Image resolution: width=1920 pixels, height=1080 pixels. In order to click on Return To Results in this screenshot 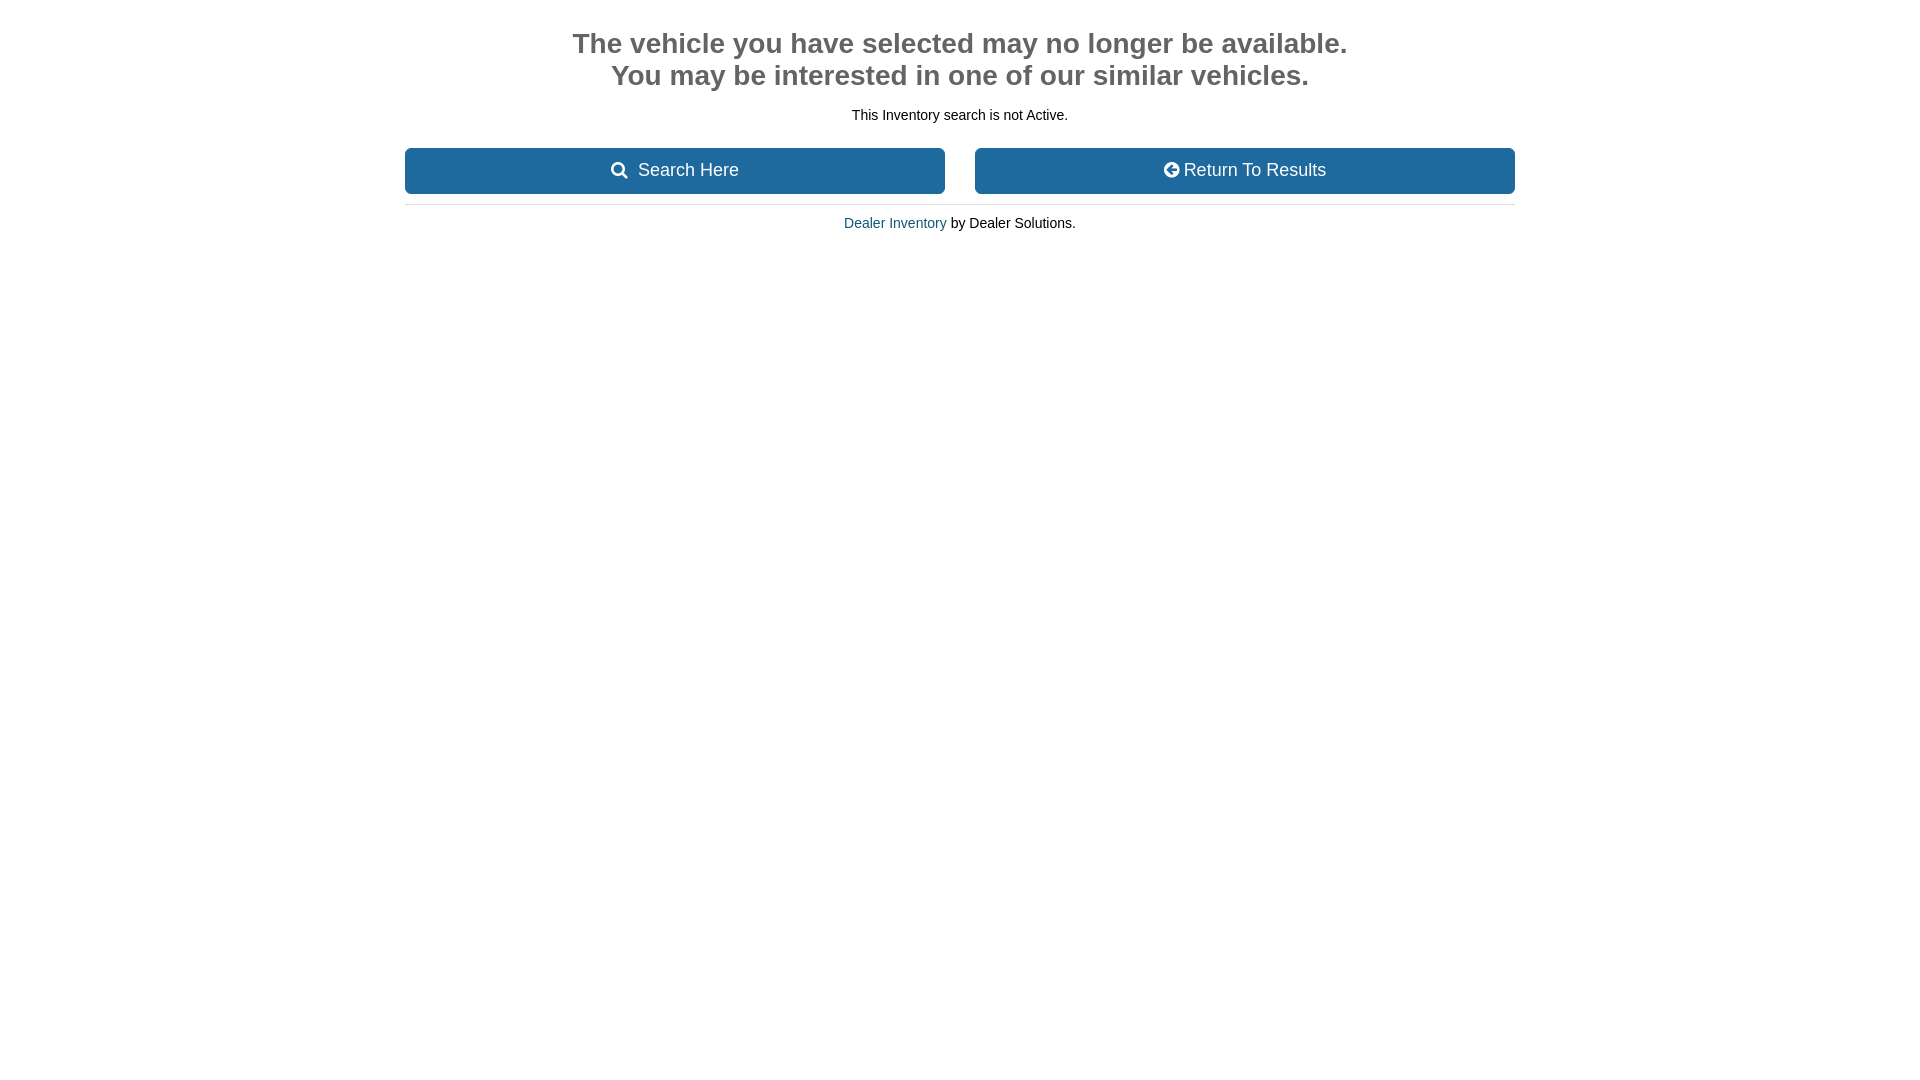, I will do `click(1245, 171)`.